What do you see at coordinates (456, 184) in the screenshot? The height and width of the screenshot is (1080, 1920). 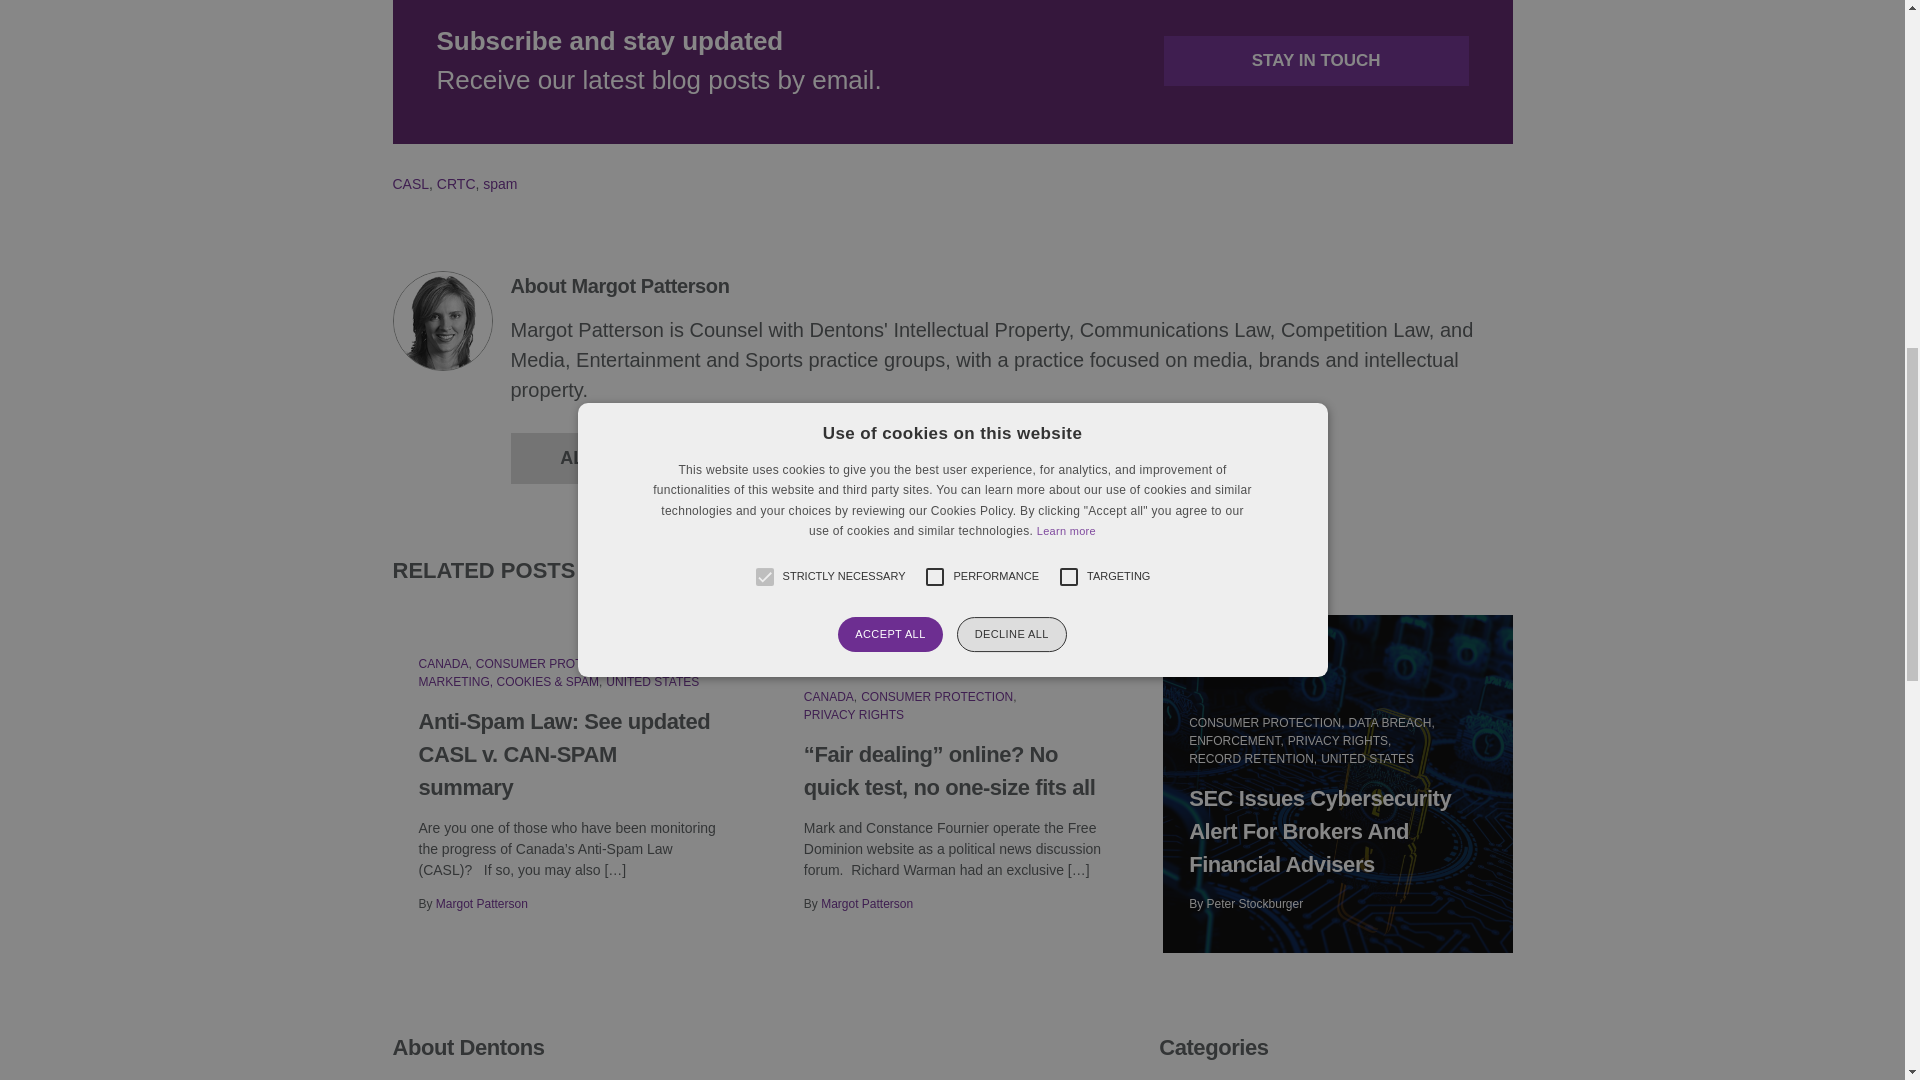 I see `CRTC` at bounding box center [456, 184].